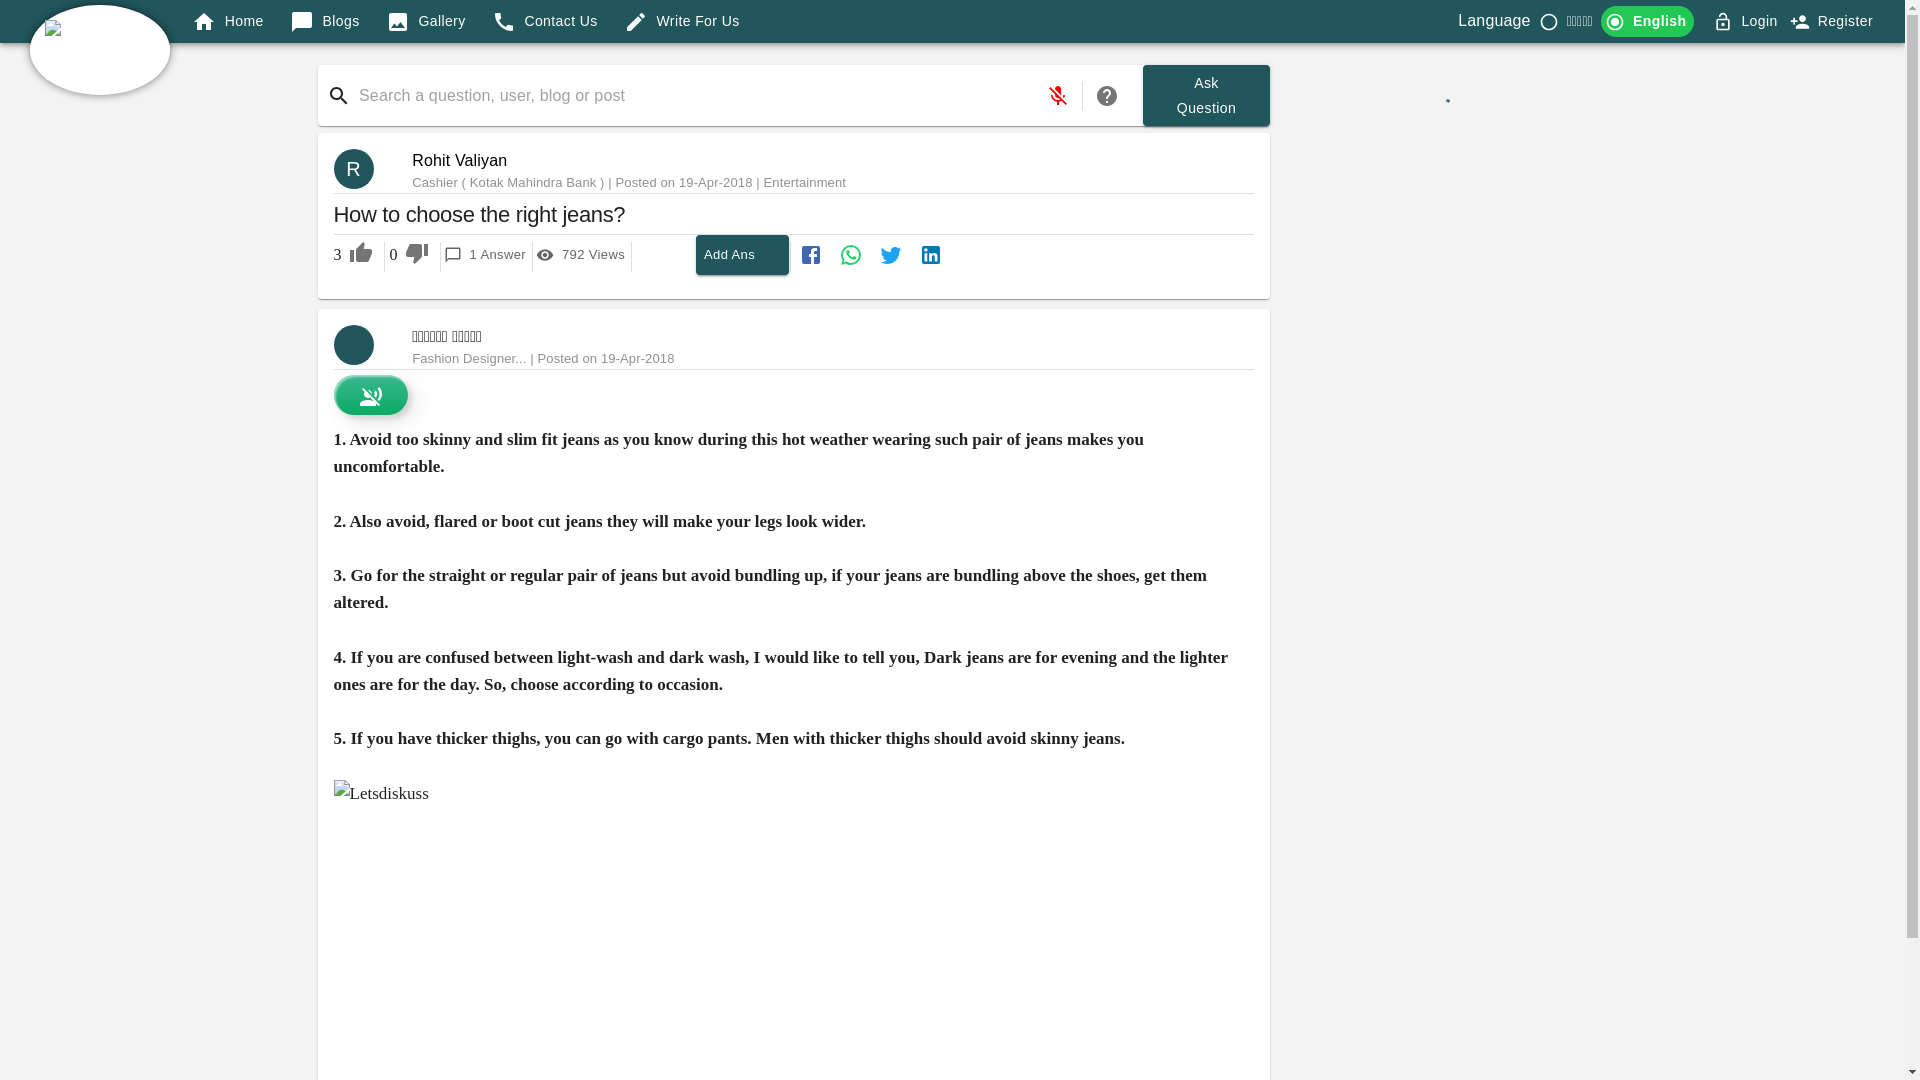  What do you see at coordinates (362, 169) in the screenshot?
I see `Official Letsdiskuss Logo` at bounding box center [362, 169].